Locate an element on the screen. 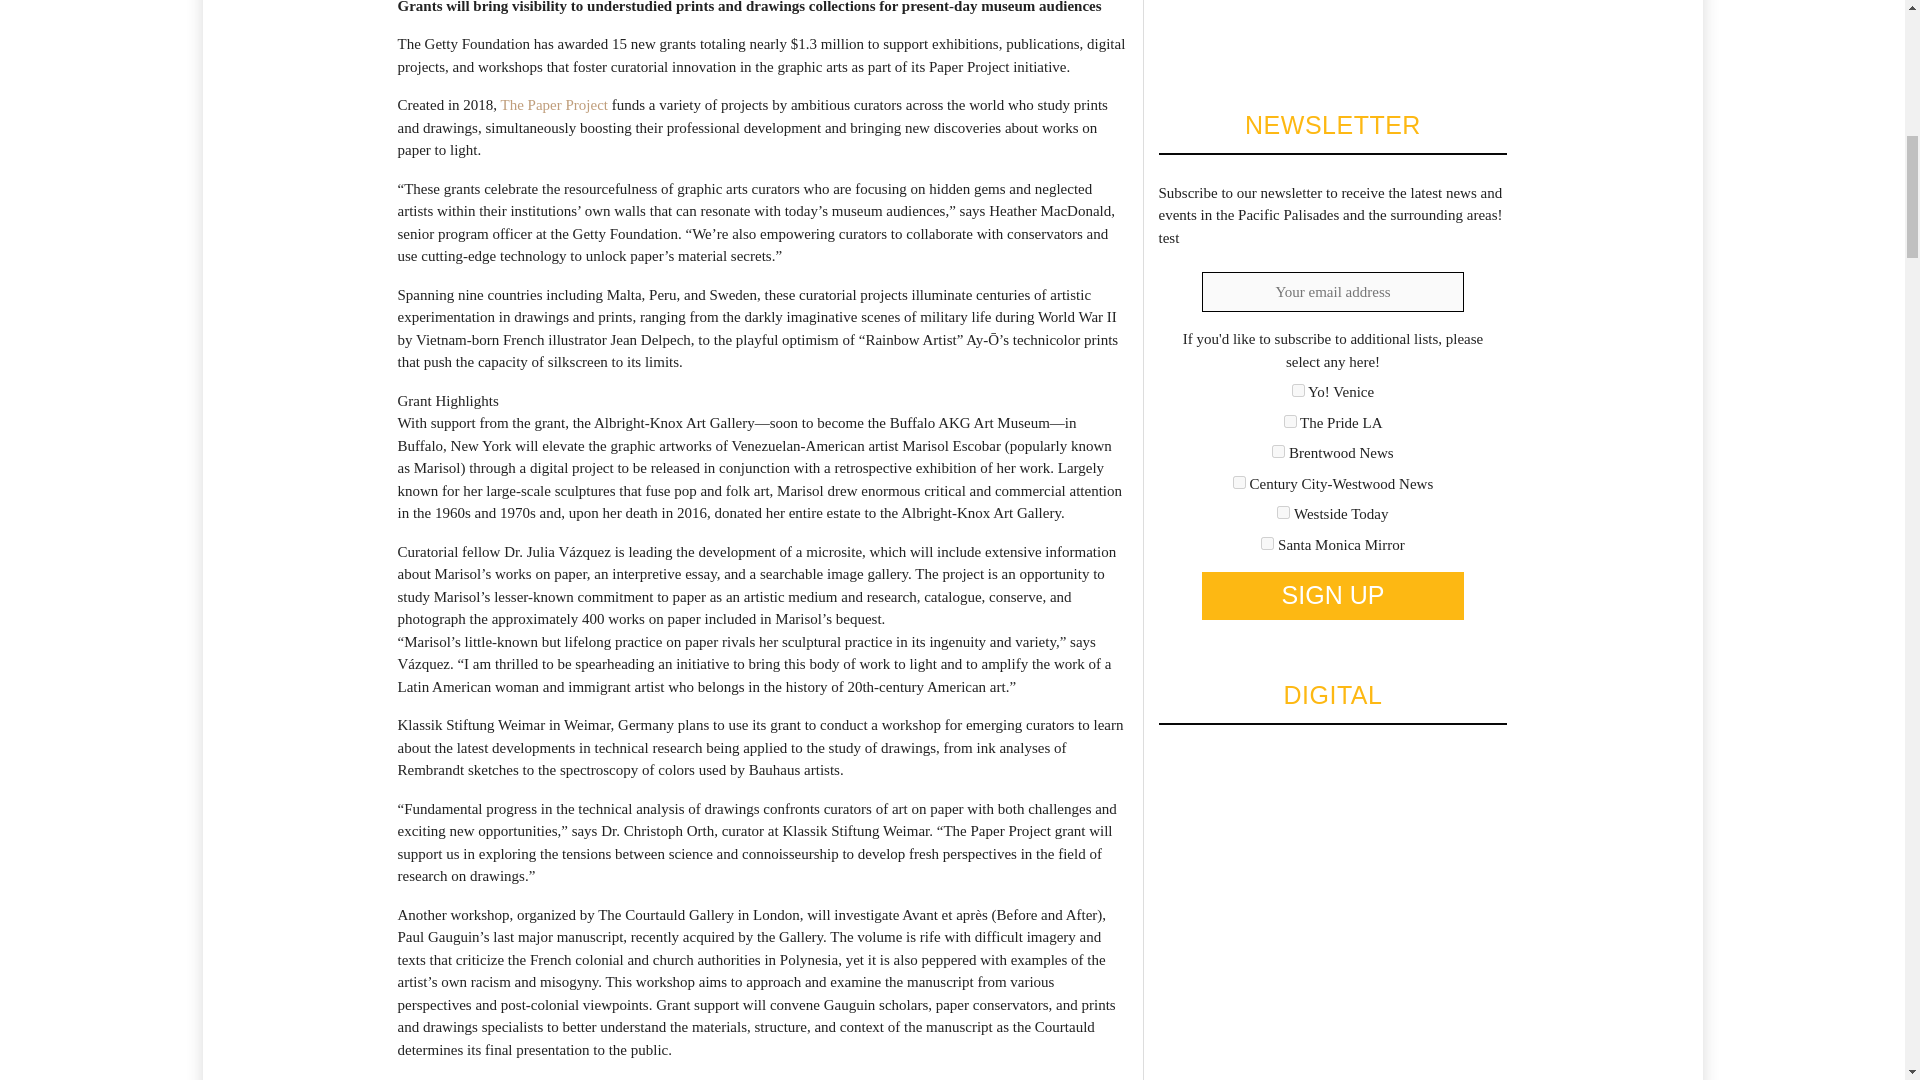 This screenshot has height=1080, width=1920. The Paper Project is located at coordinates (554, 105).